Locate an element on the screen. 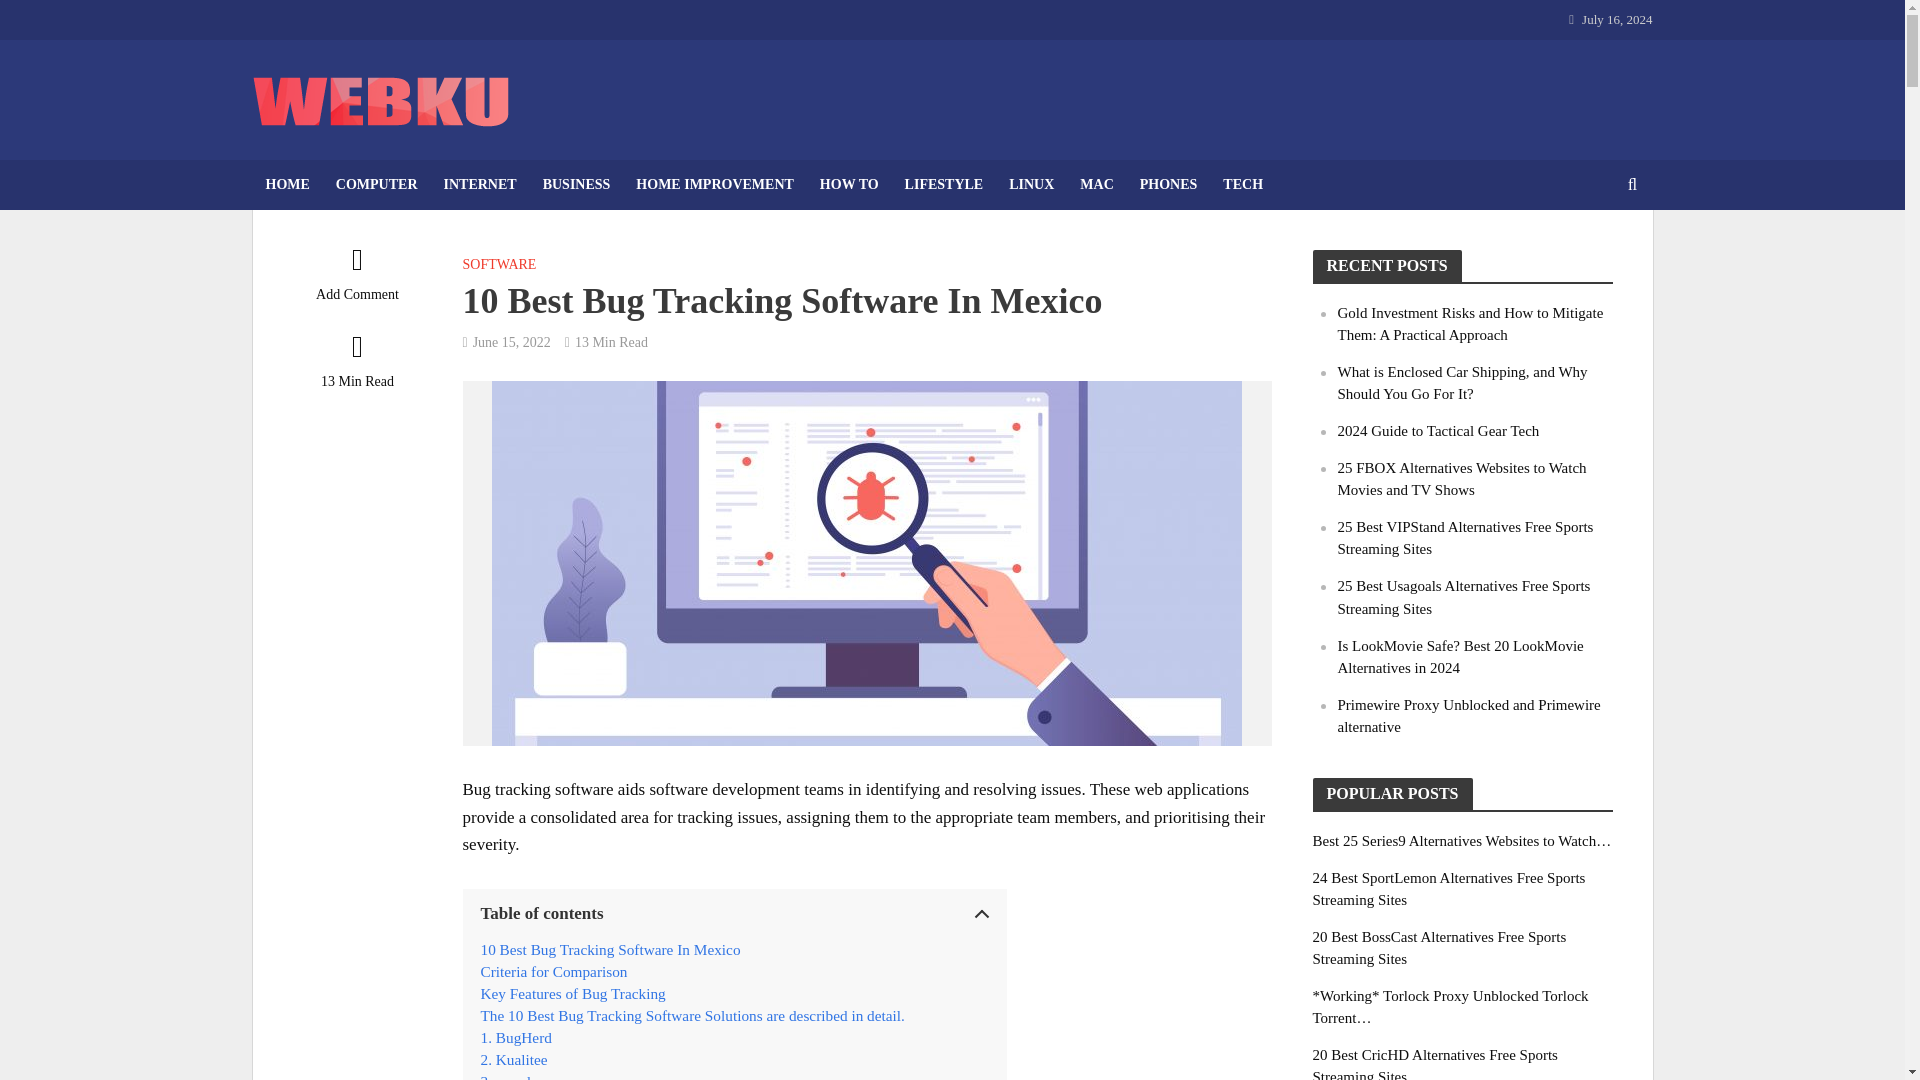 This screenshot has height=1080, width=1920. LIFESTYLE is located at coordinates (944, 184).